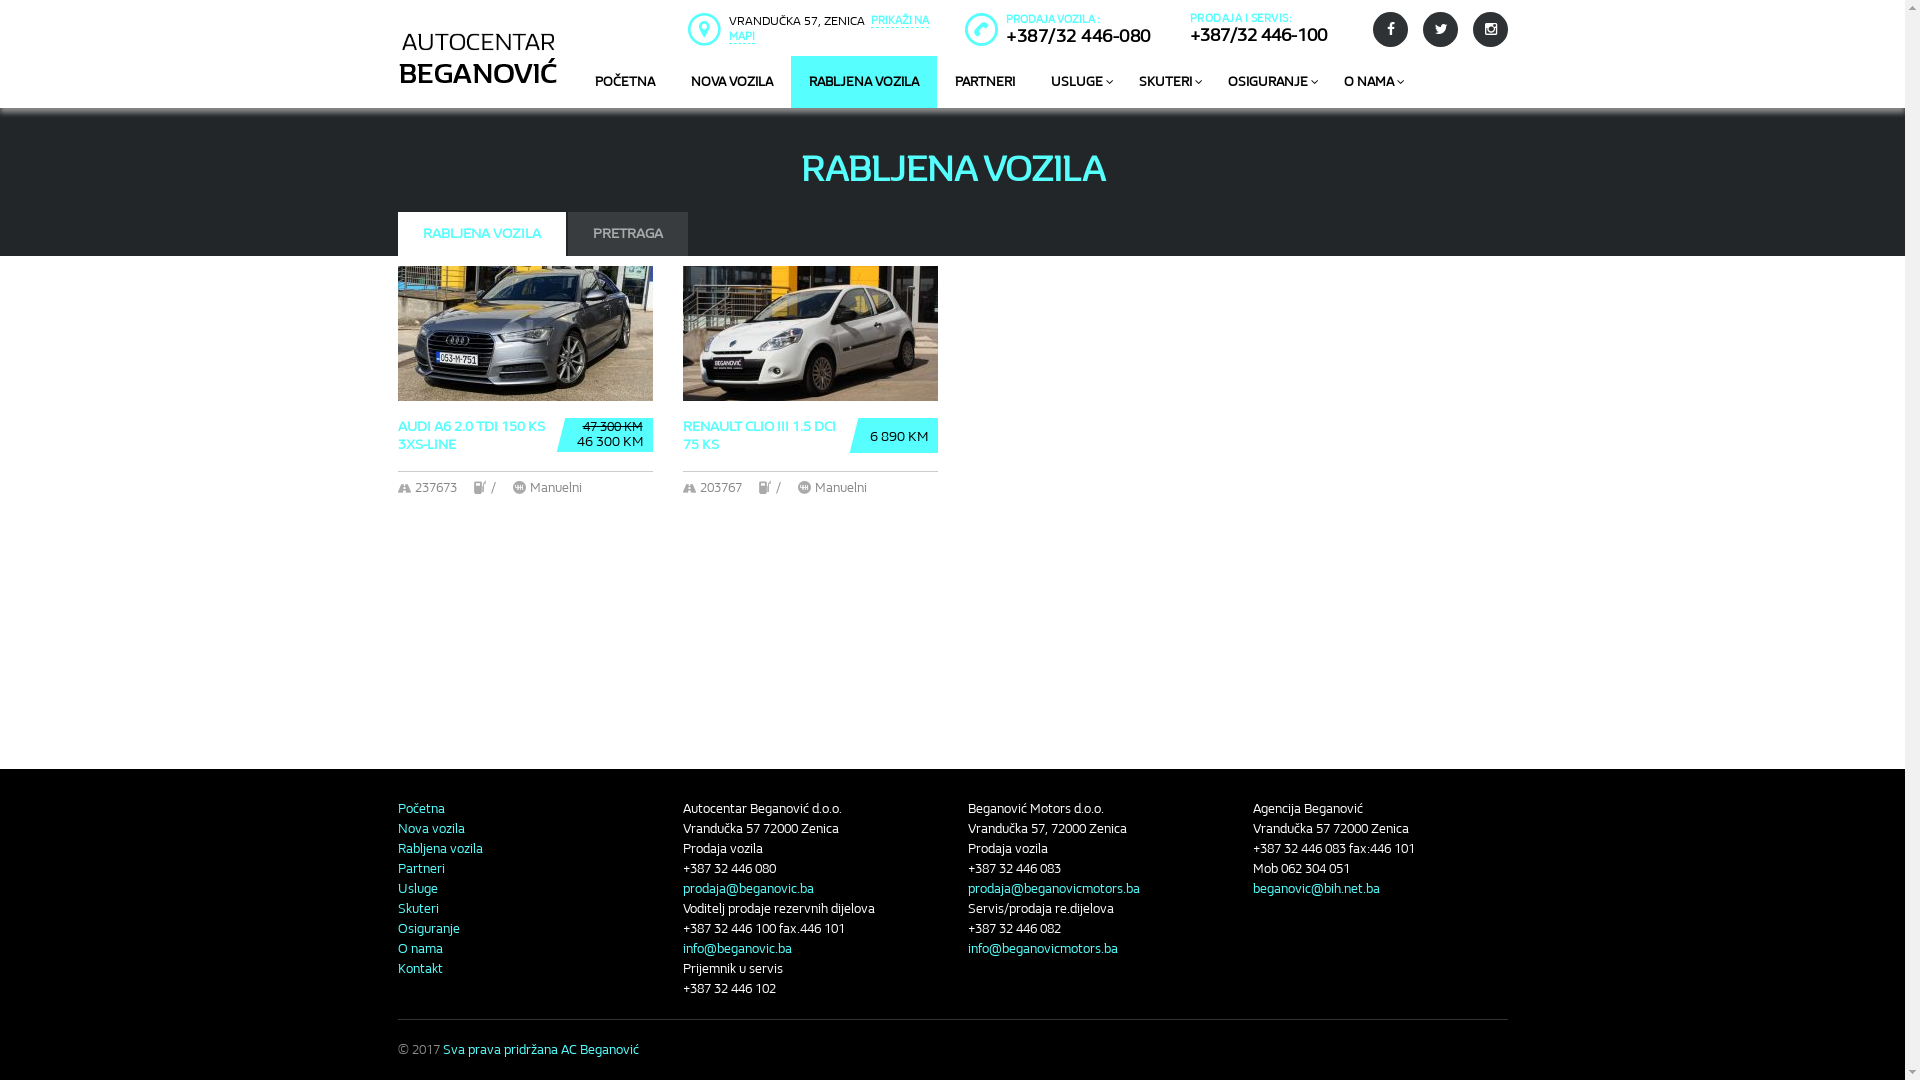 The image size is (1920, 1080). Describe the element at coordinates (1369, 82) in the screenshot. I see `O NAMA` at that location.